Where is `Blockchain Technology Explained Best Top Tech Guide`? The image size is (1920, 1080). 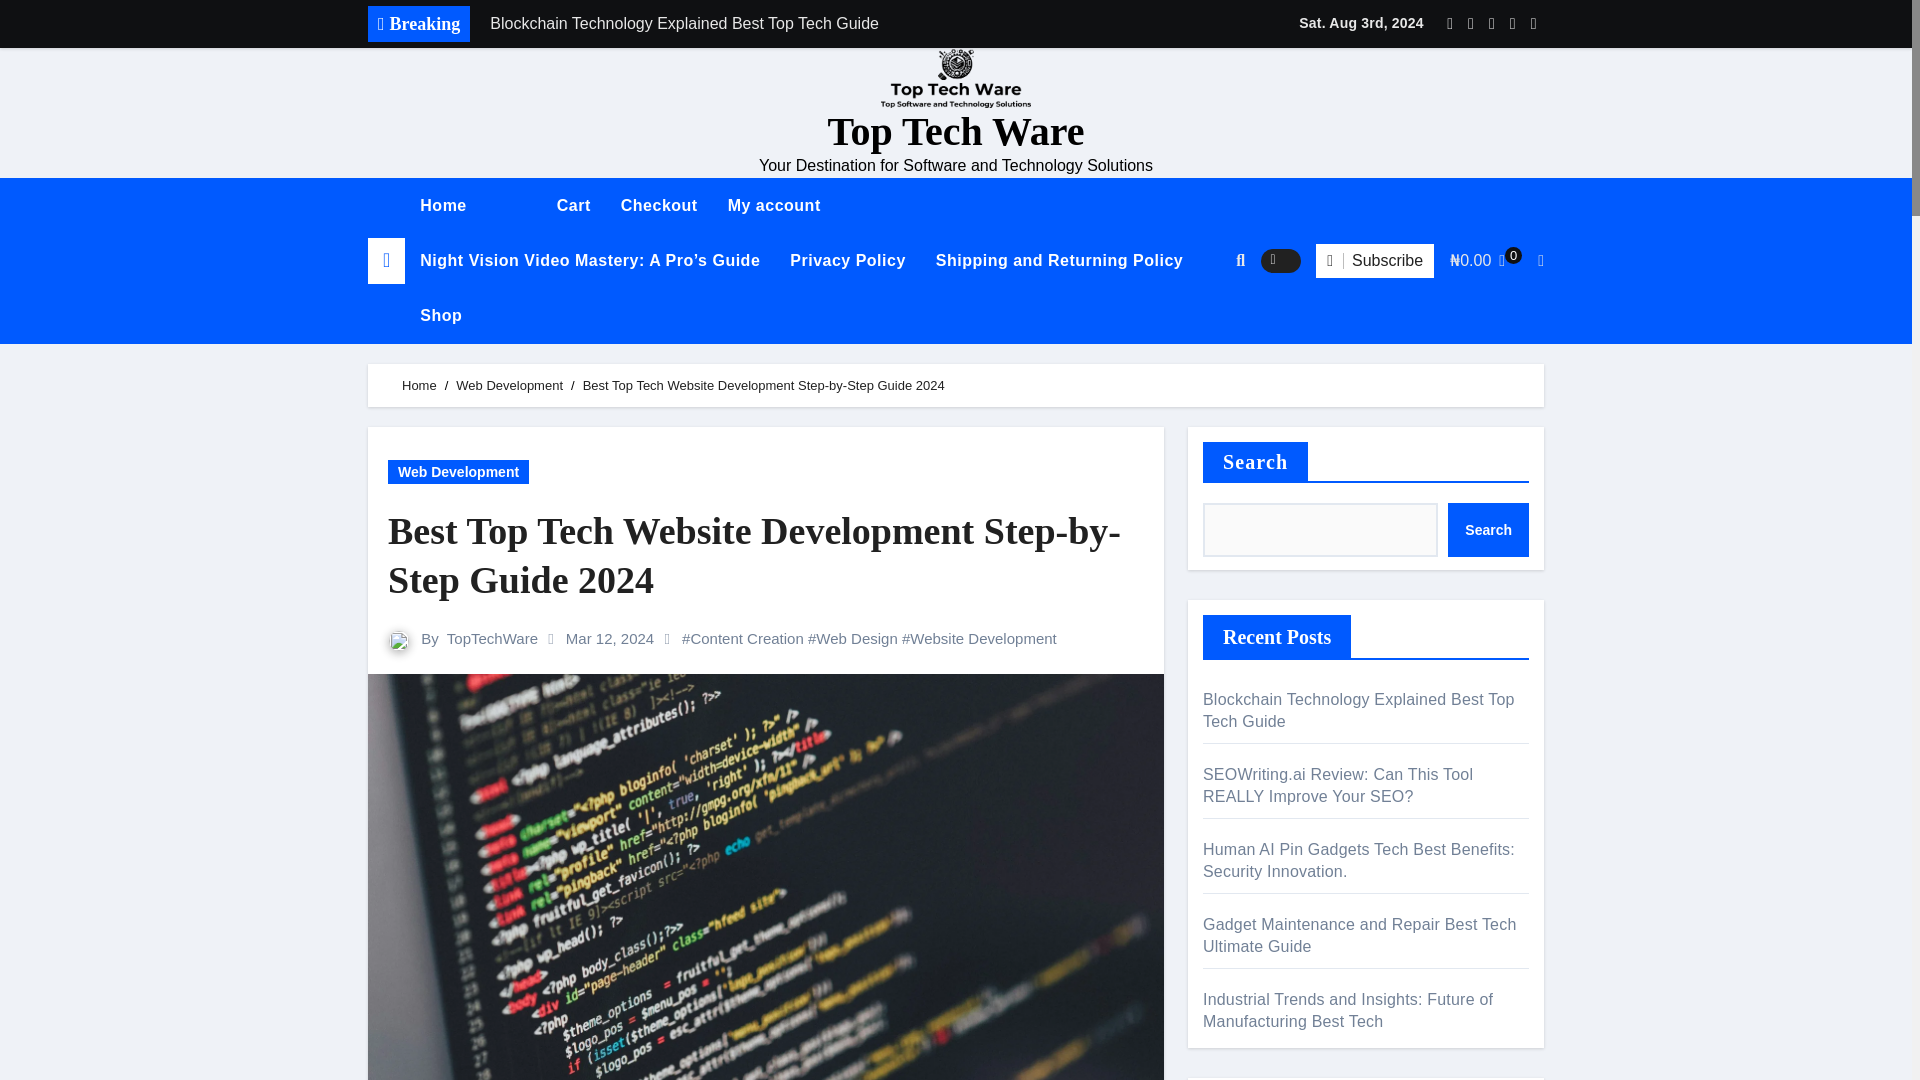 Blockchain Technology Explained Best Top Tech Guide is located at coordinates (757, 24).